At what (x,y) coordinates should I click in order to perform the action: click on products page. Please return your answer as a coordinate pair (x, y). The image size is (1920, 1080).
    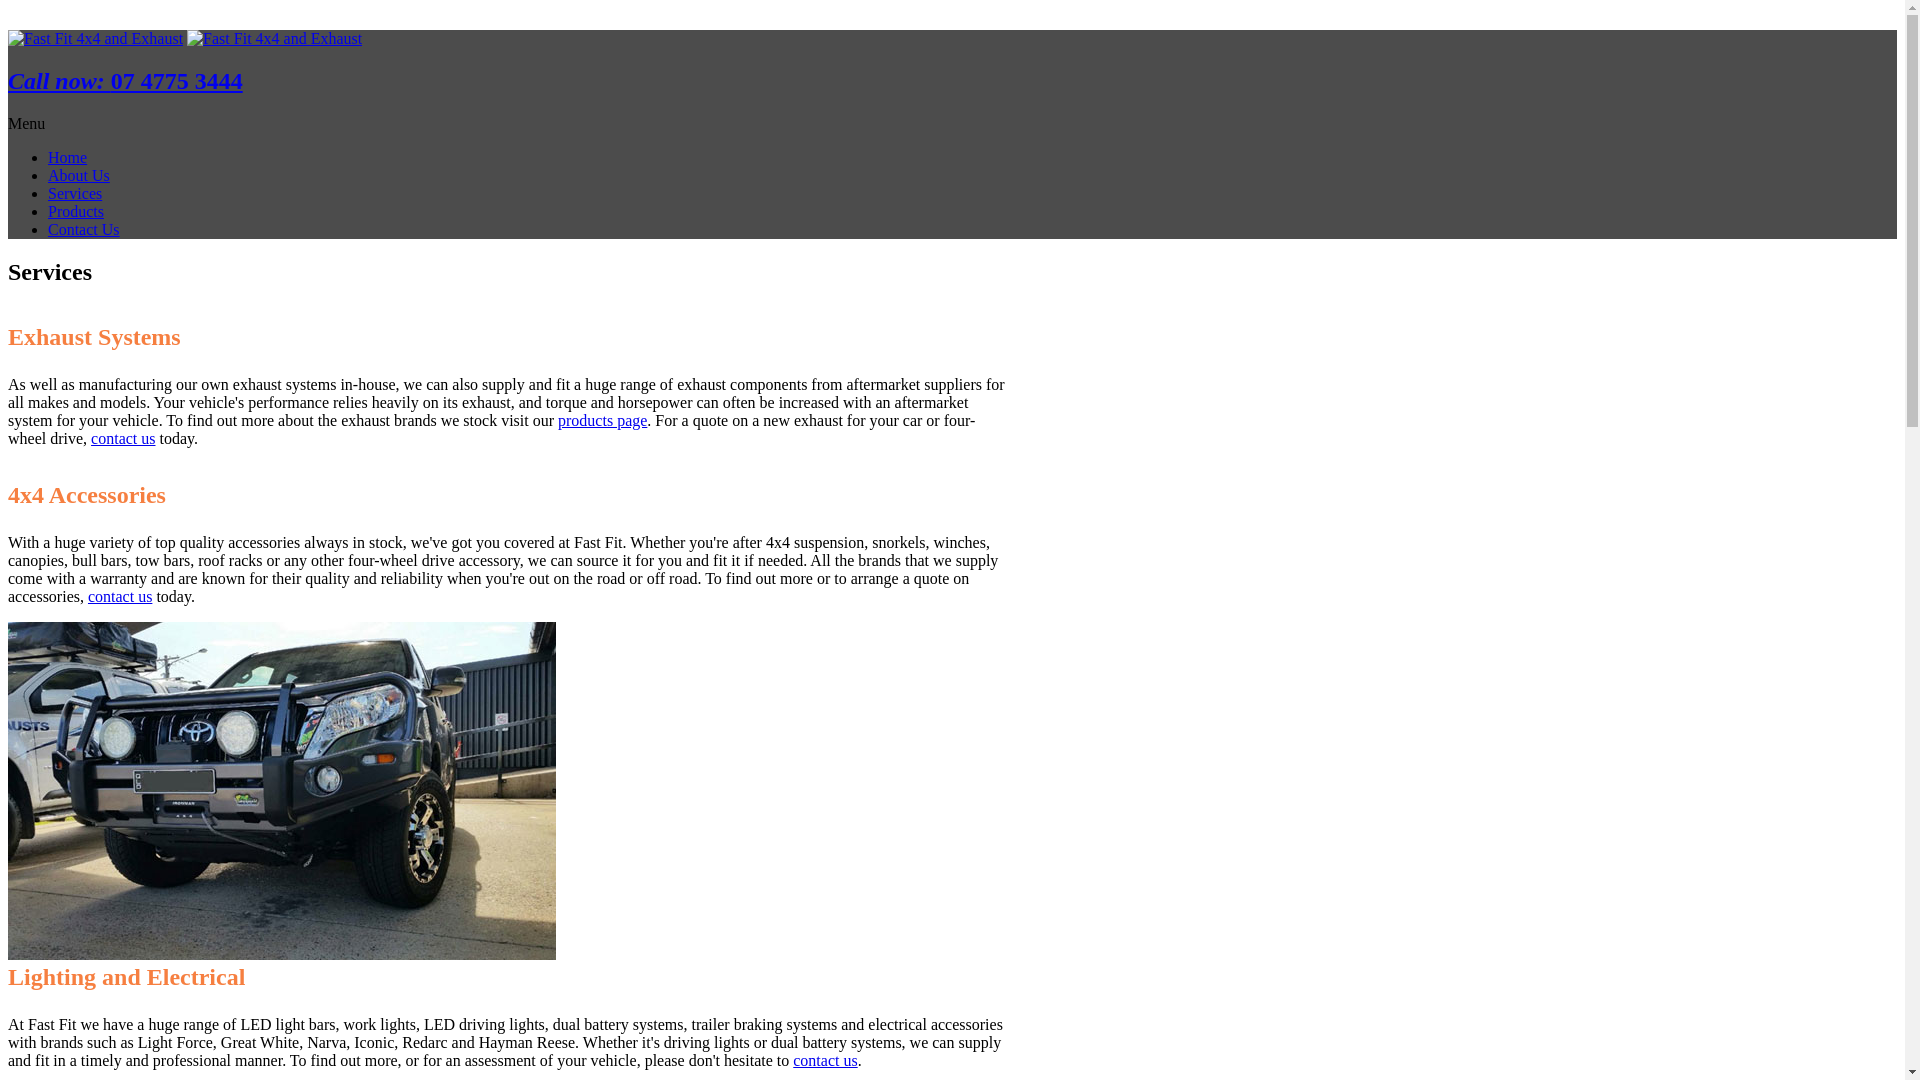
    Looking at the image, I should click on (602, 420).